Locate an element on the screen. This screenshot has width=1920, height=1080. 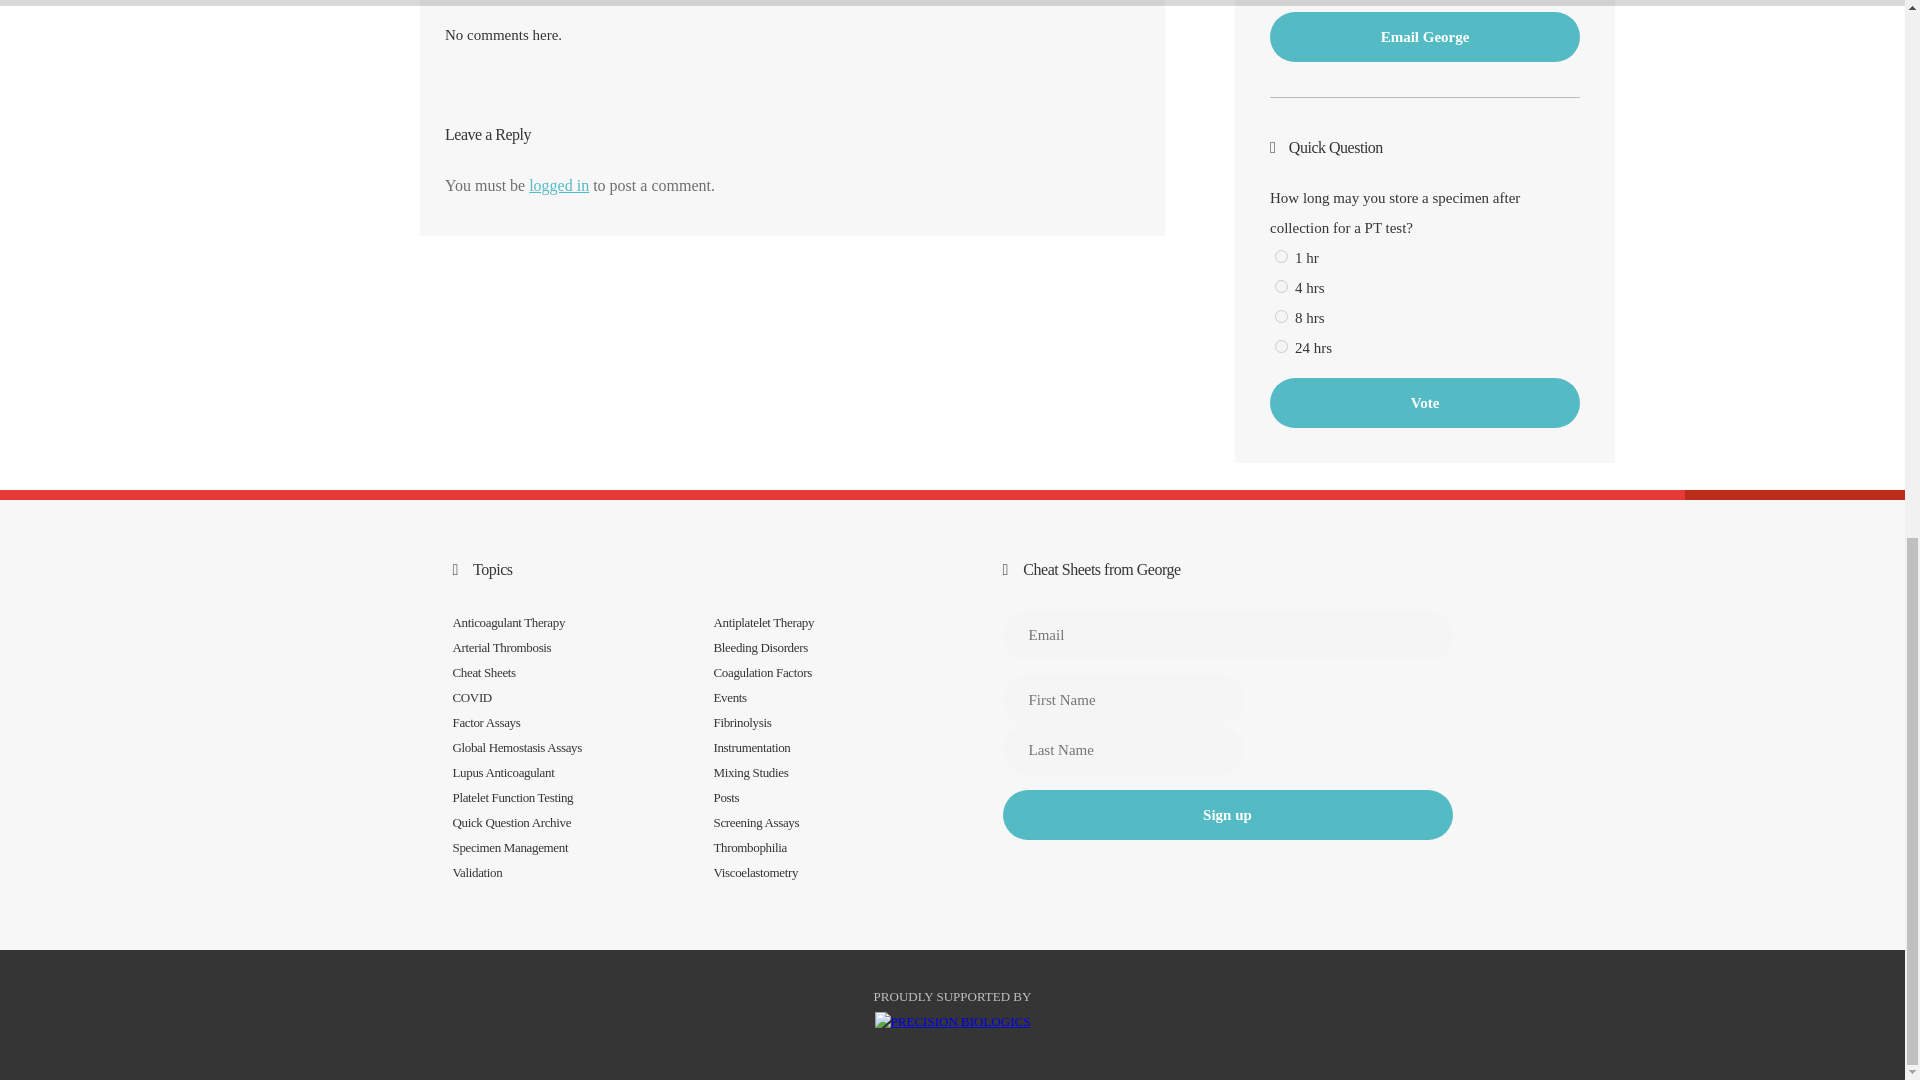
Email George is located at coordinates (1424, 36).